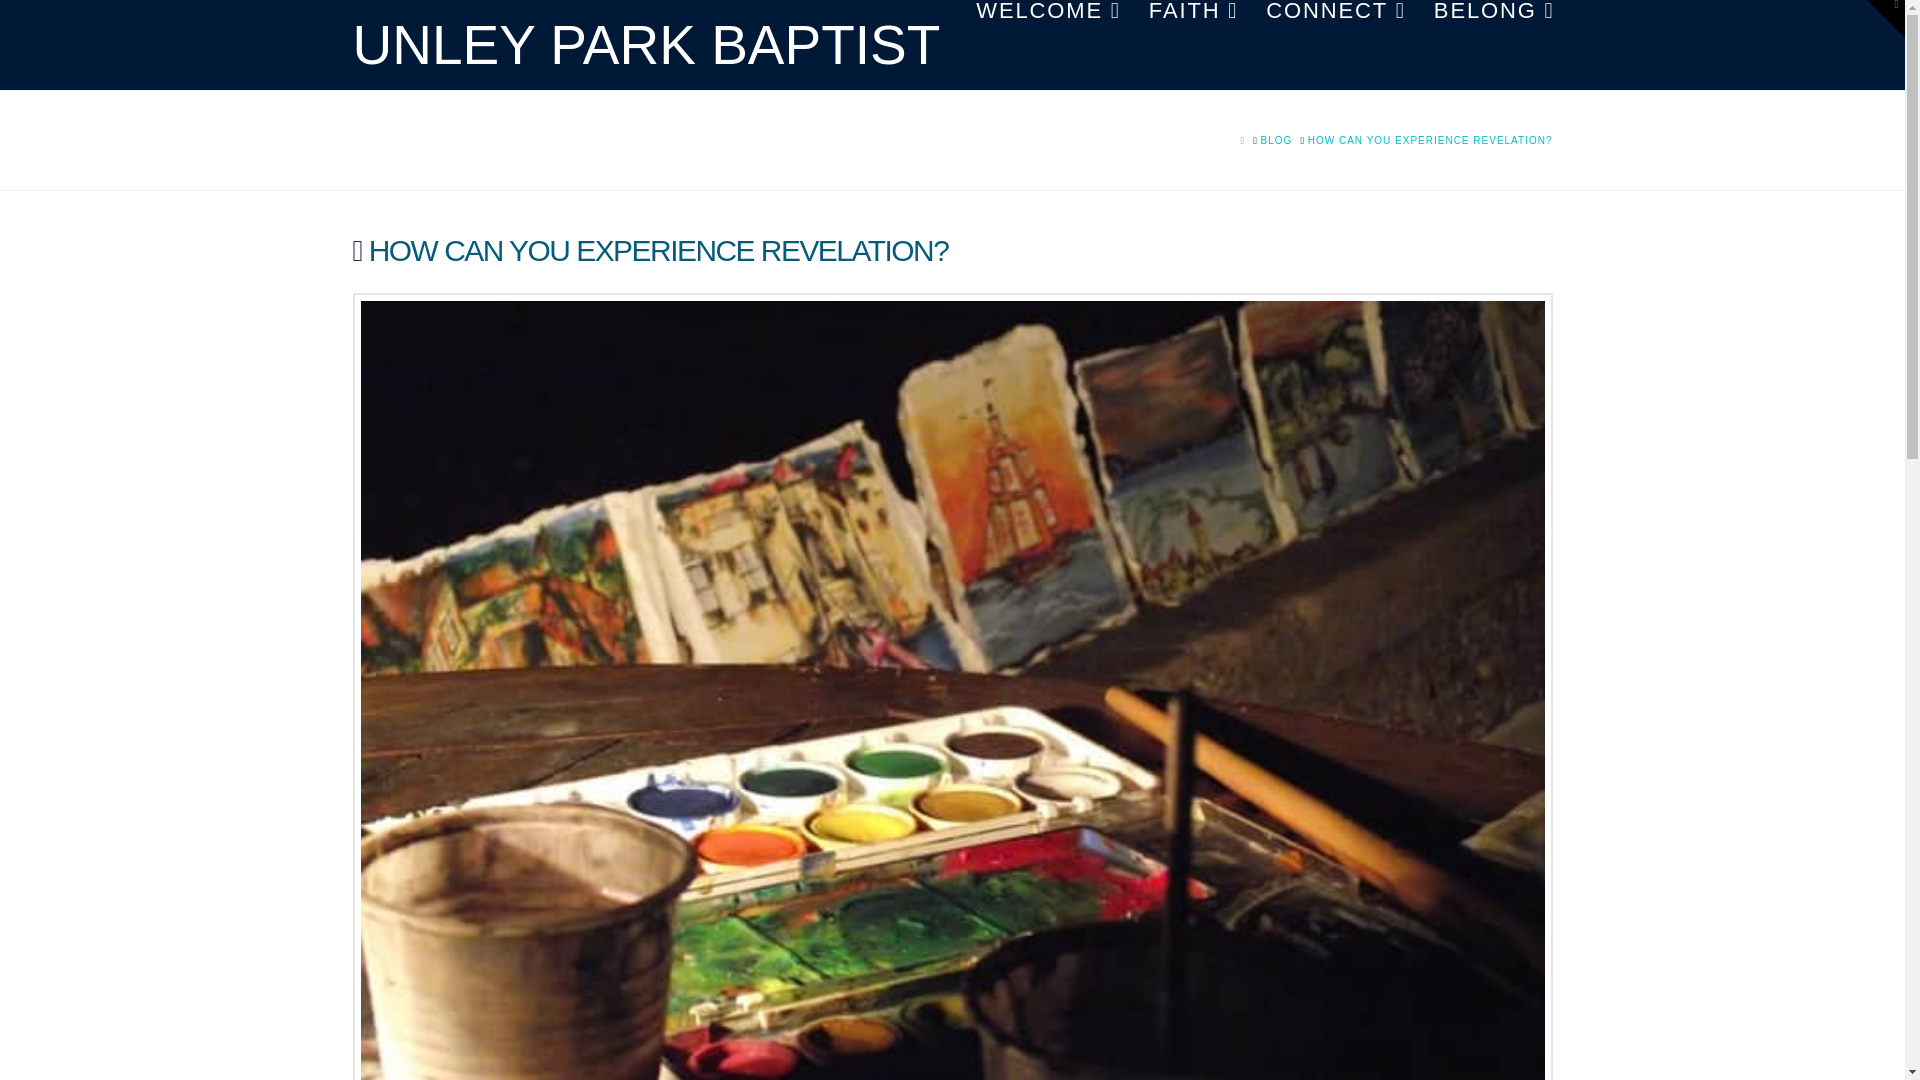 Image resolution: width=1920 pixels, height=1080 pixels. Describe the element at coordinates (1048, 44) in the screenshot. I see `WELCOME` at that location.